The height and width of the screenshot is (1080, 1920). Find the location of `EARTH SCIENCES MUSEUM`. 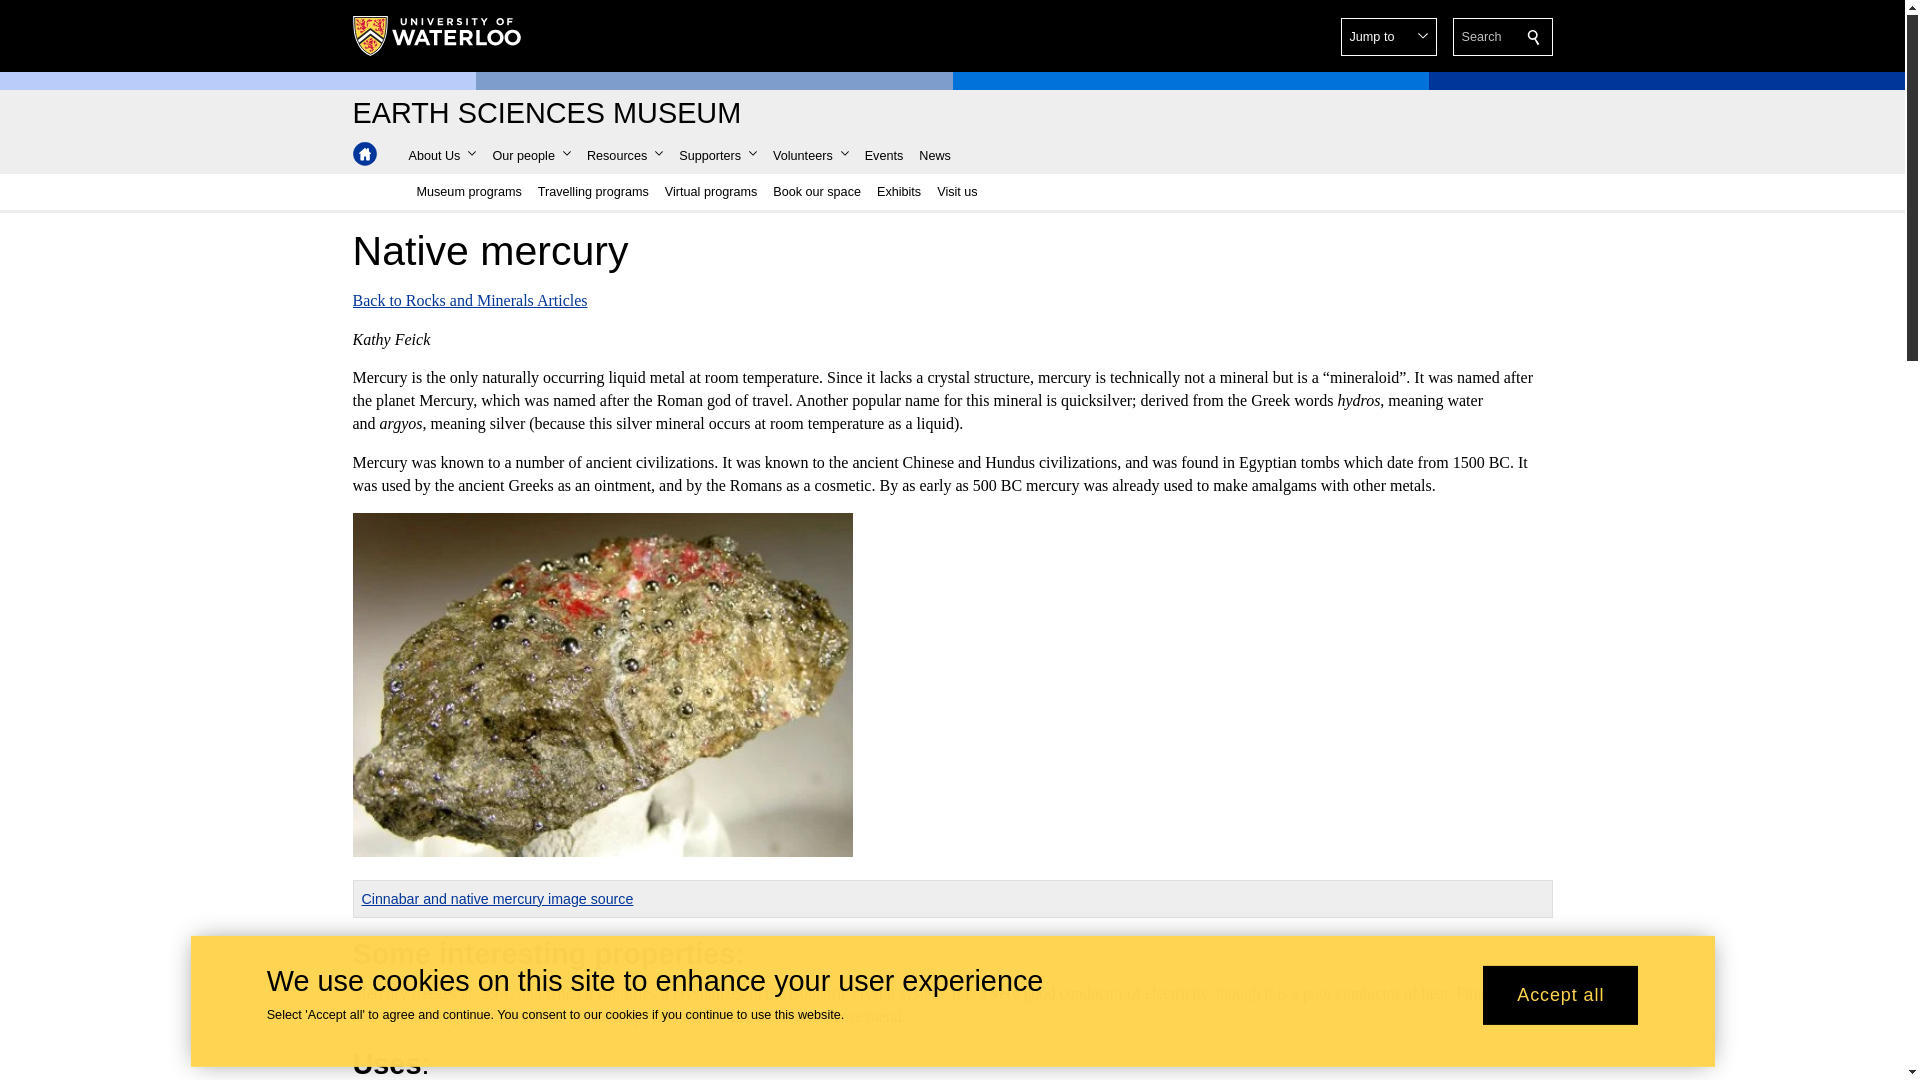

EARTH SCIENCES MUSEUM is located at coordinates (546, 114).